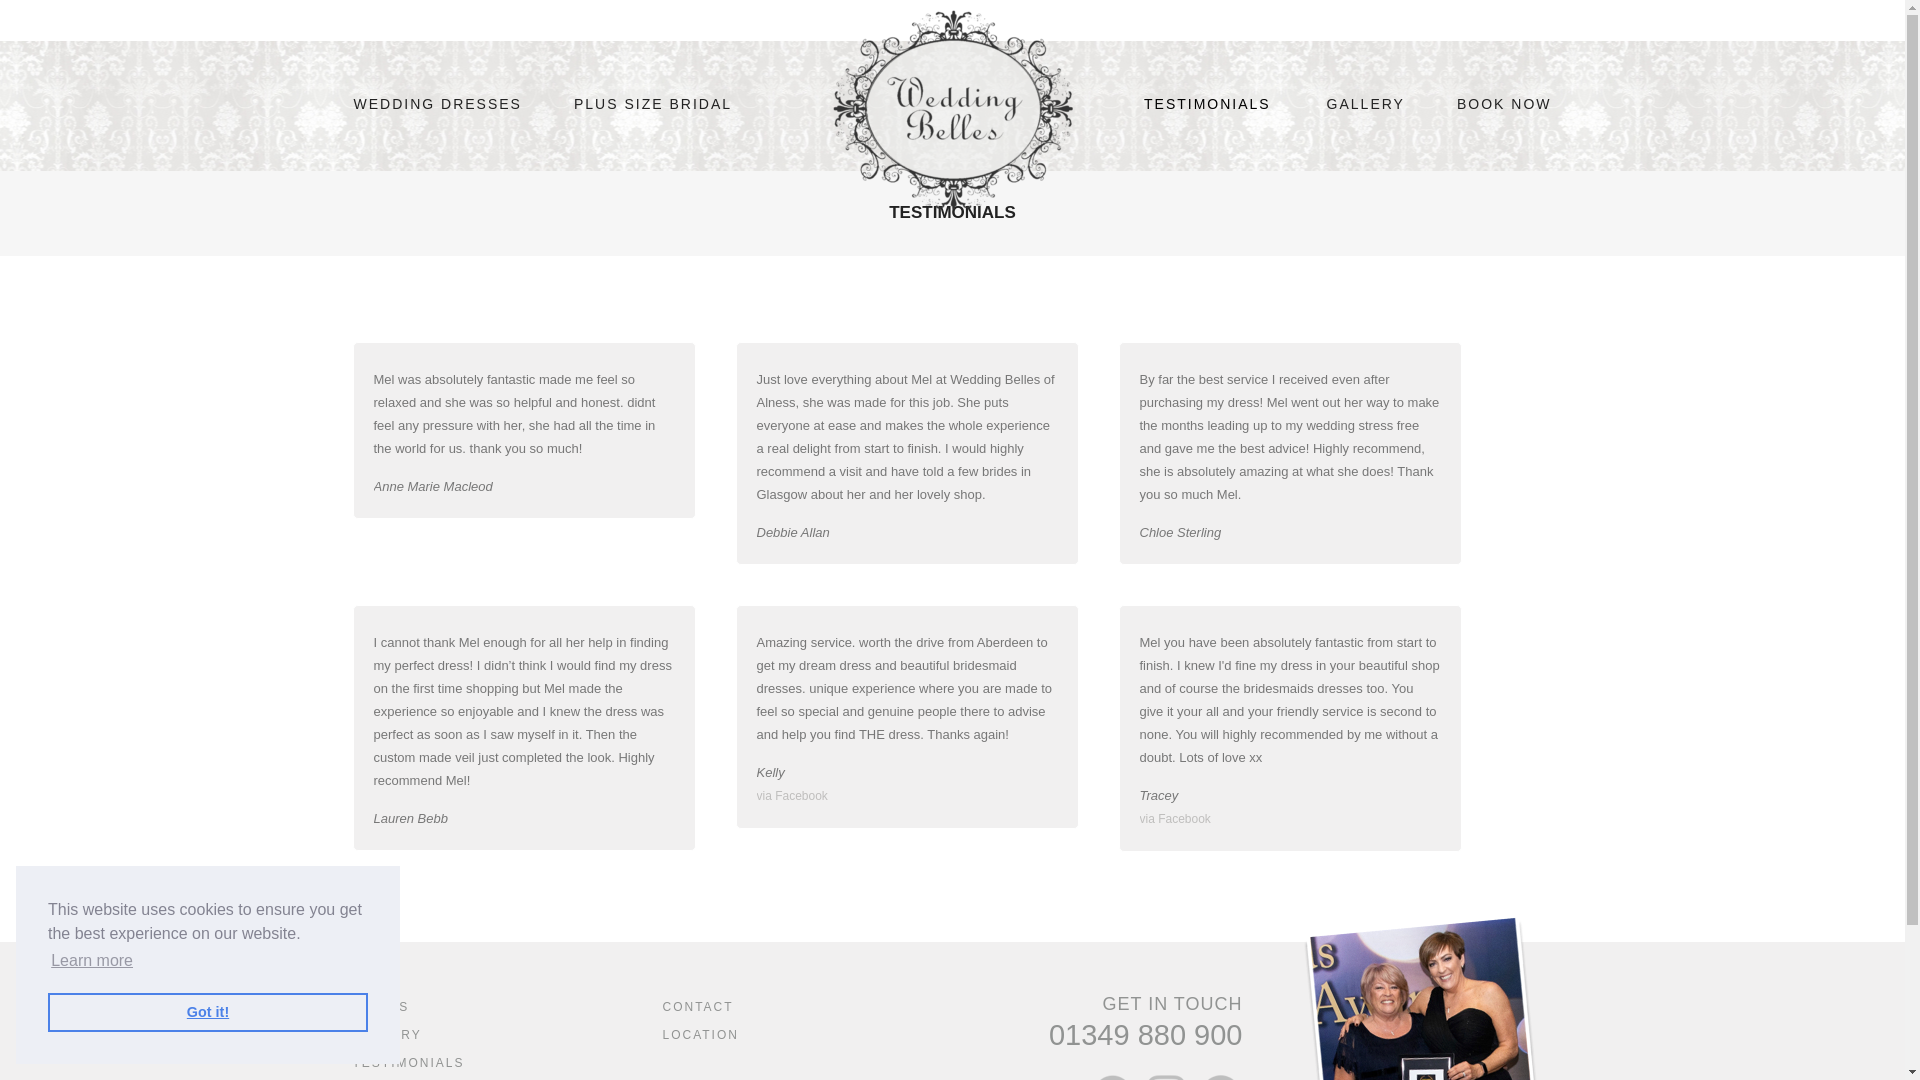 The image size is (1920, 1080). What do you see at coordinates (92, 961) in the screenshot?
I see `Learn more` at bounding box center [92, 961].